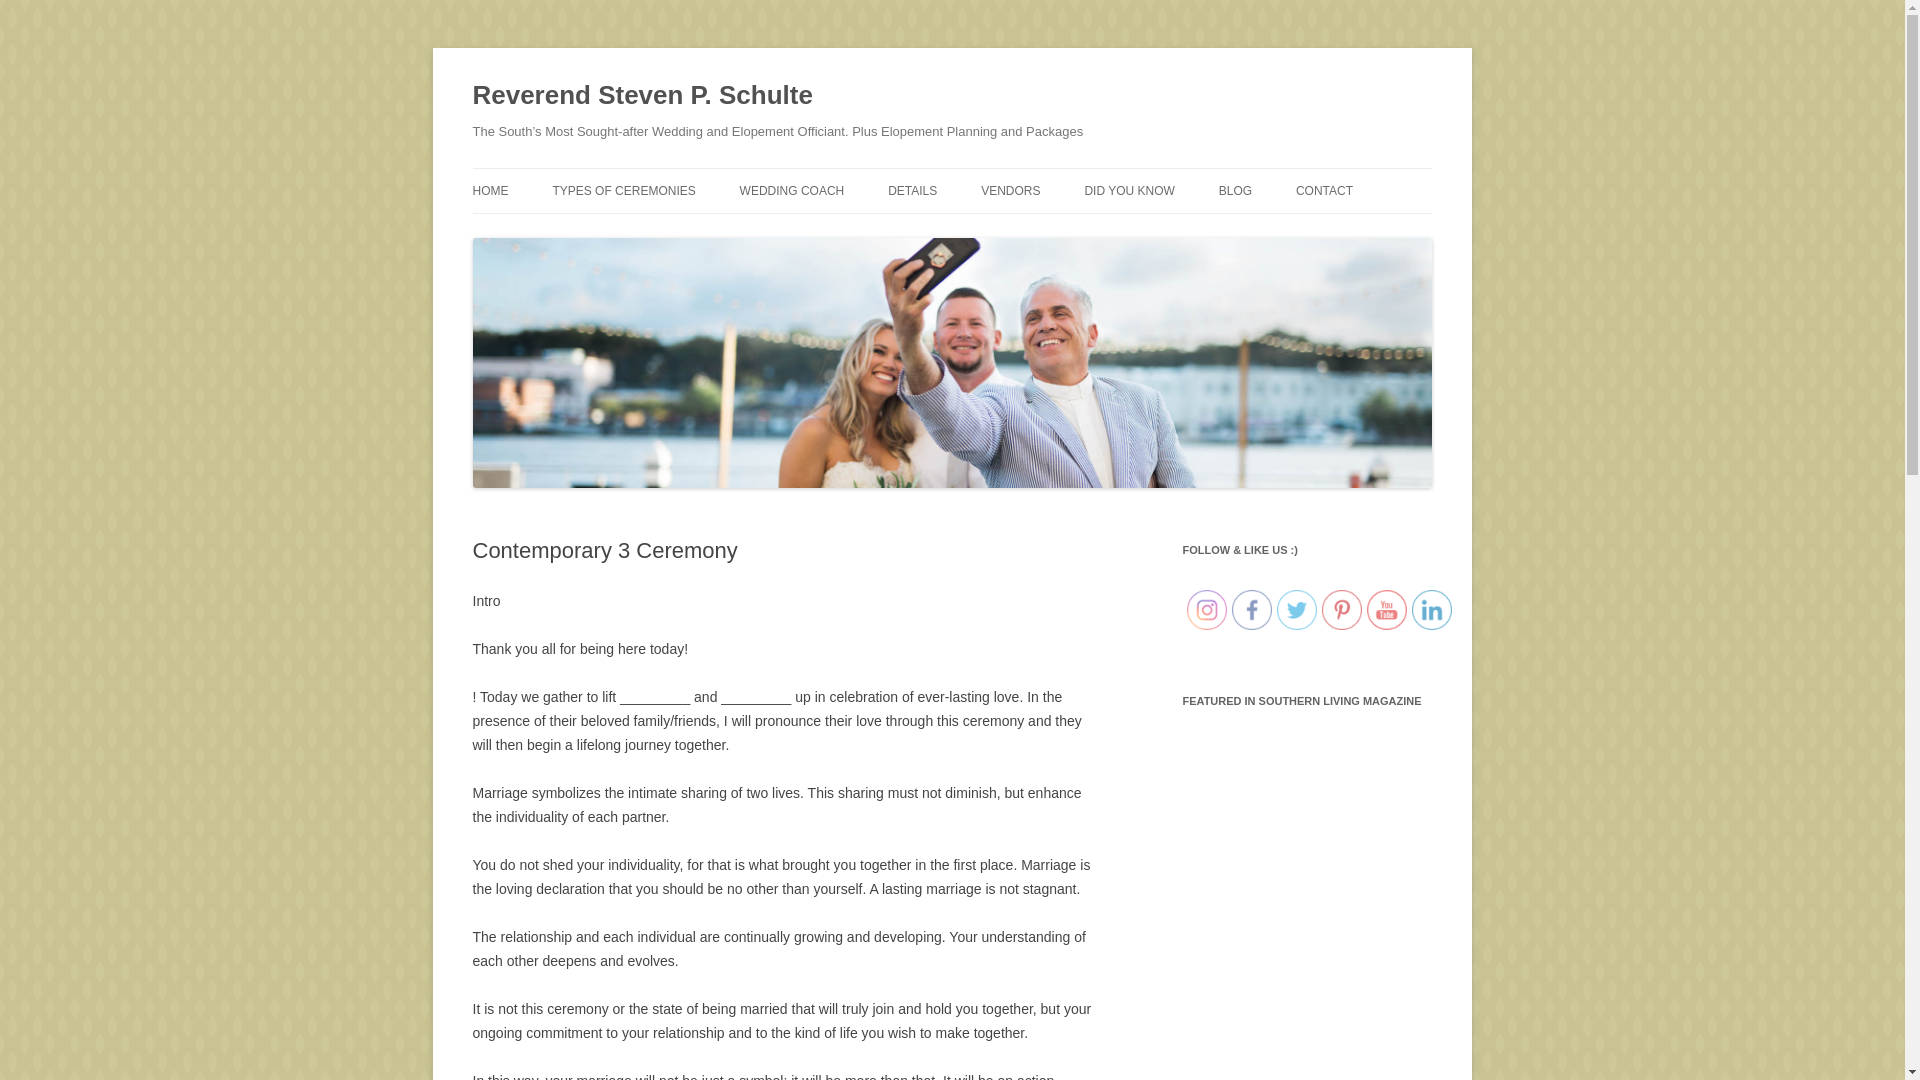 The image size is (1920, 1080). I want to click on WEDDING COACH, so click(792, 190).